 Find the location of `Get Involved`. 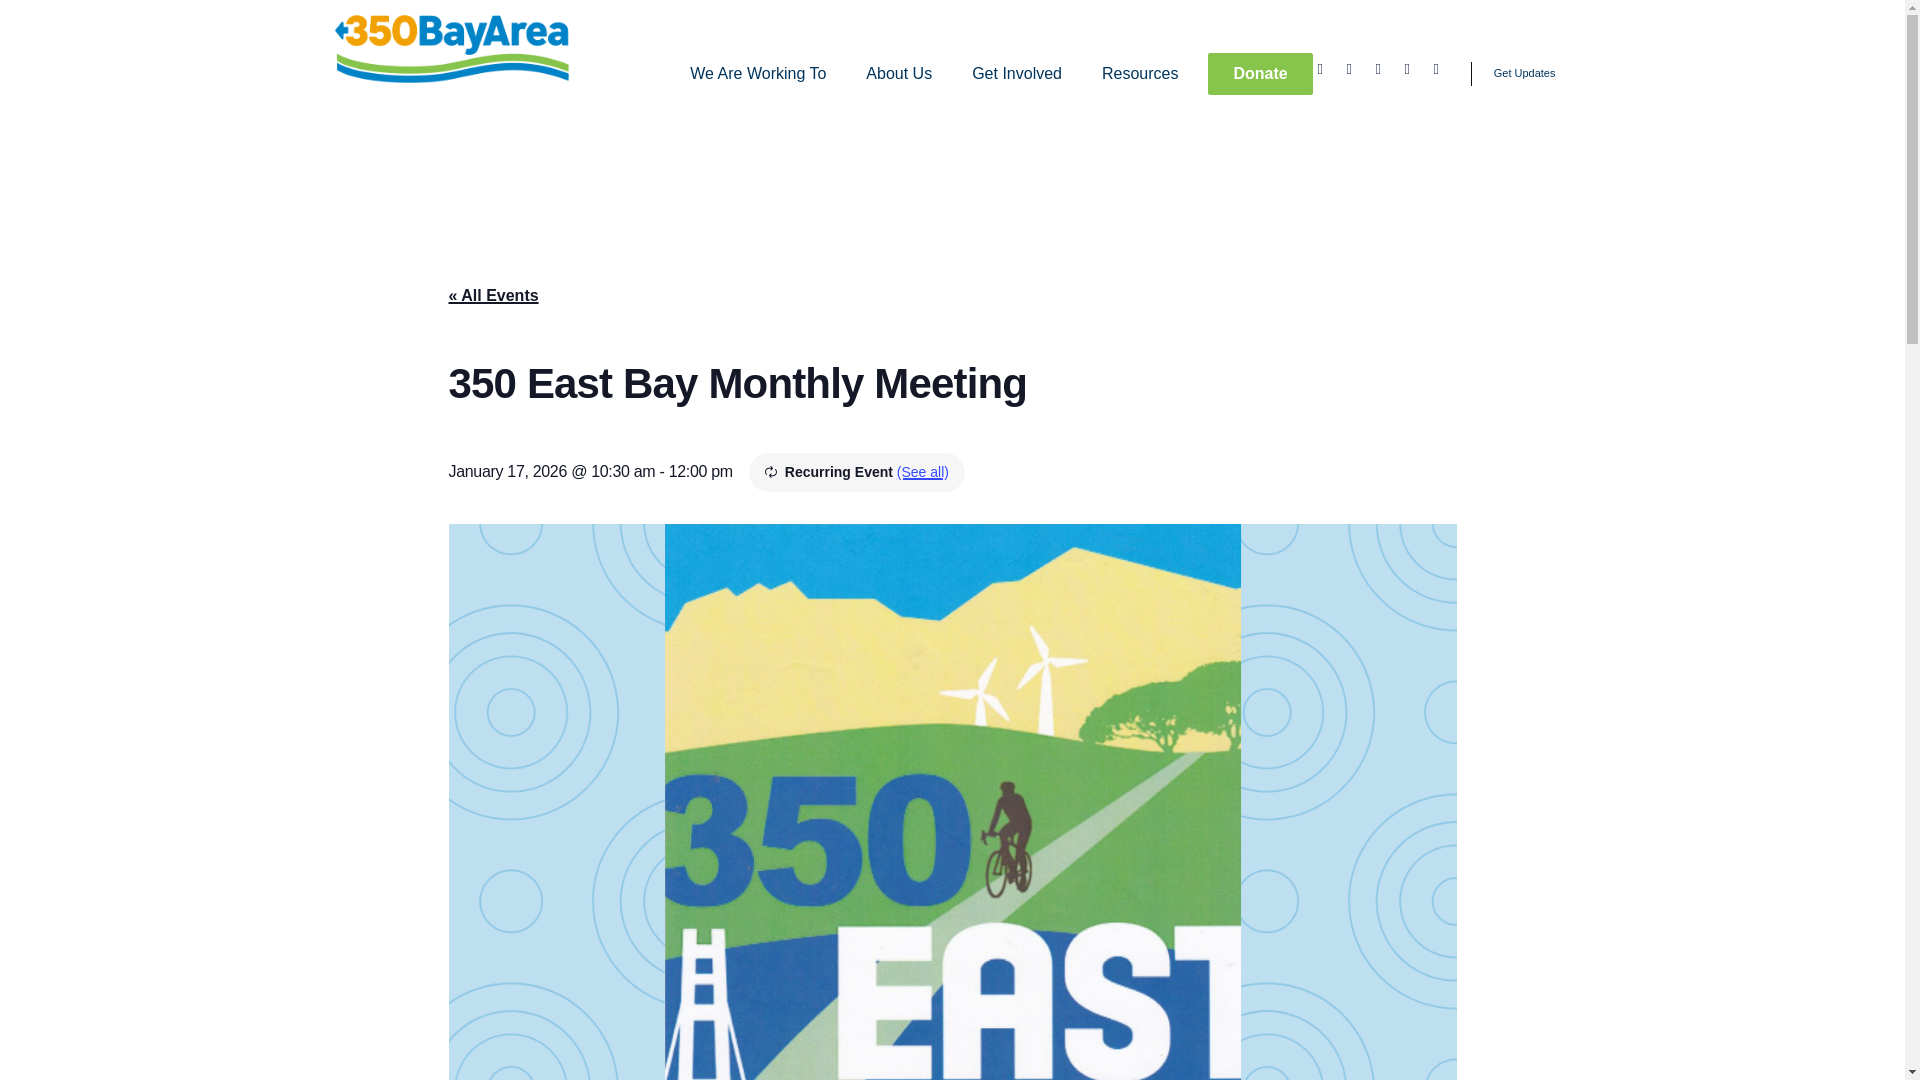

Get Involved is located at coordinates (1017, 74).